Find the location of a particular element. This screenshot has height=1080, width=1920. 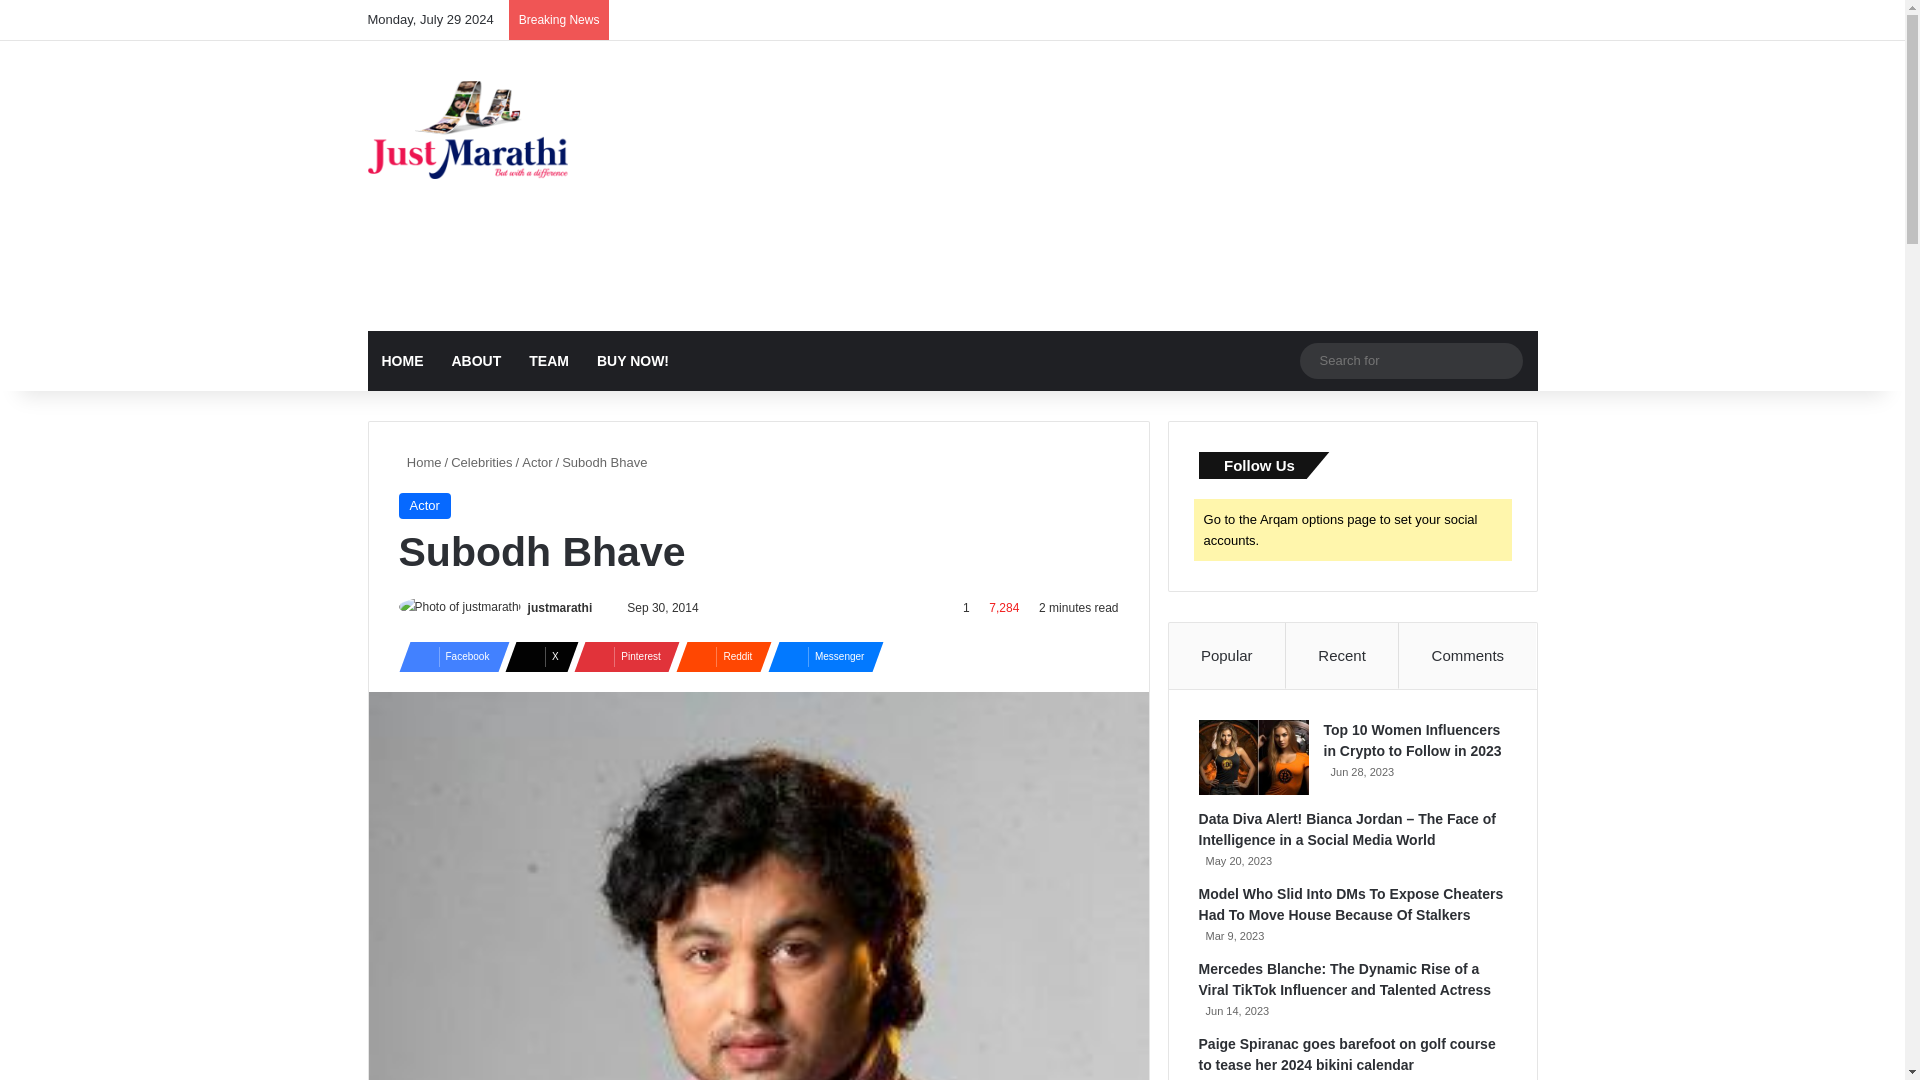

Messenger is located at coordinates (820, 656).